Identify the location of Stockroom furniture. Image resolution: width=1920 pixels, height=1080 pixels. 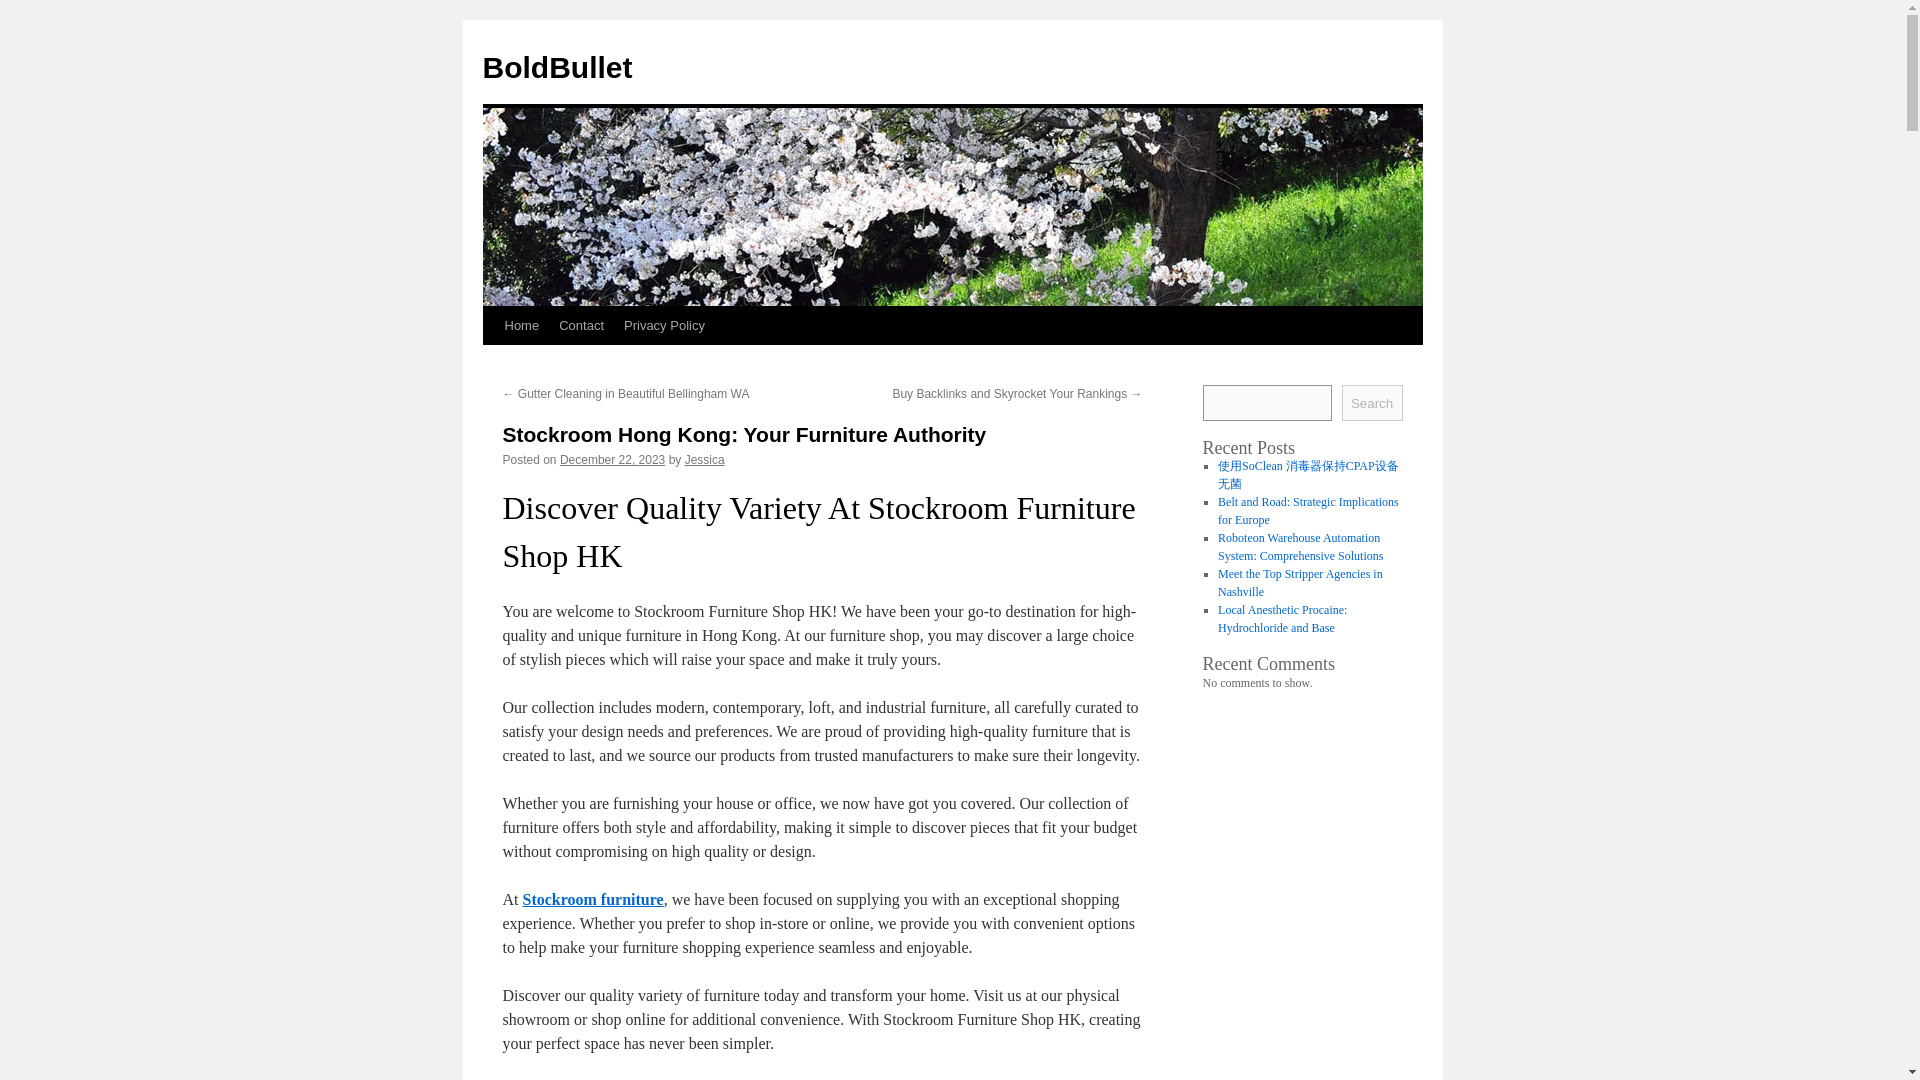
(592, 900).